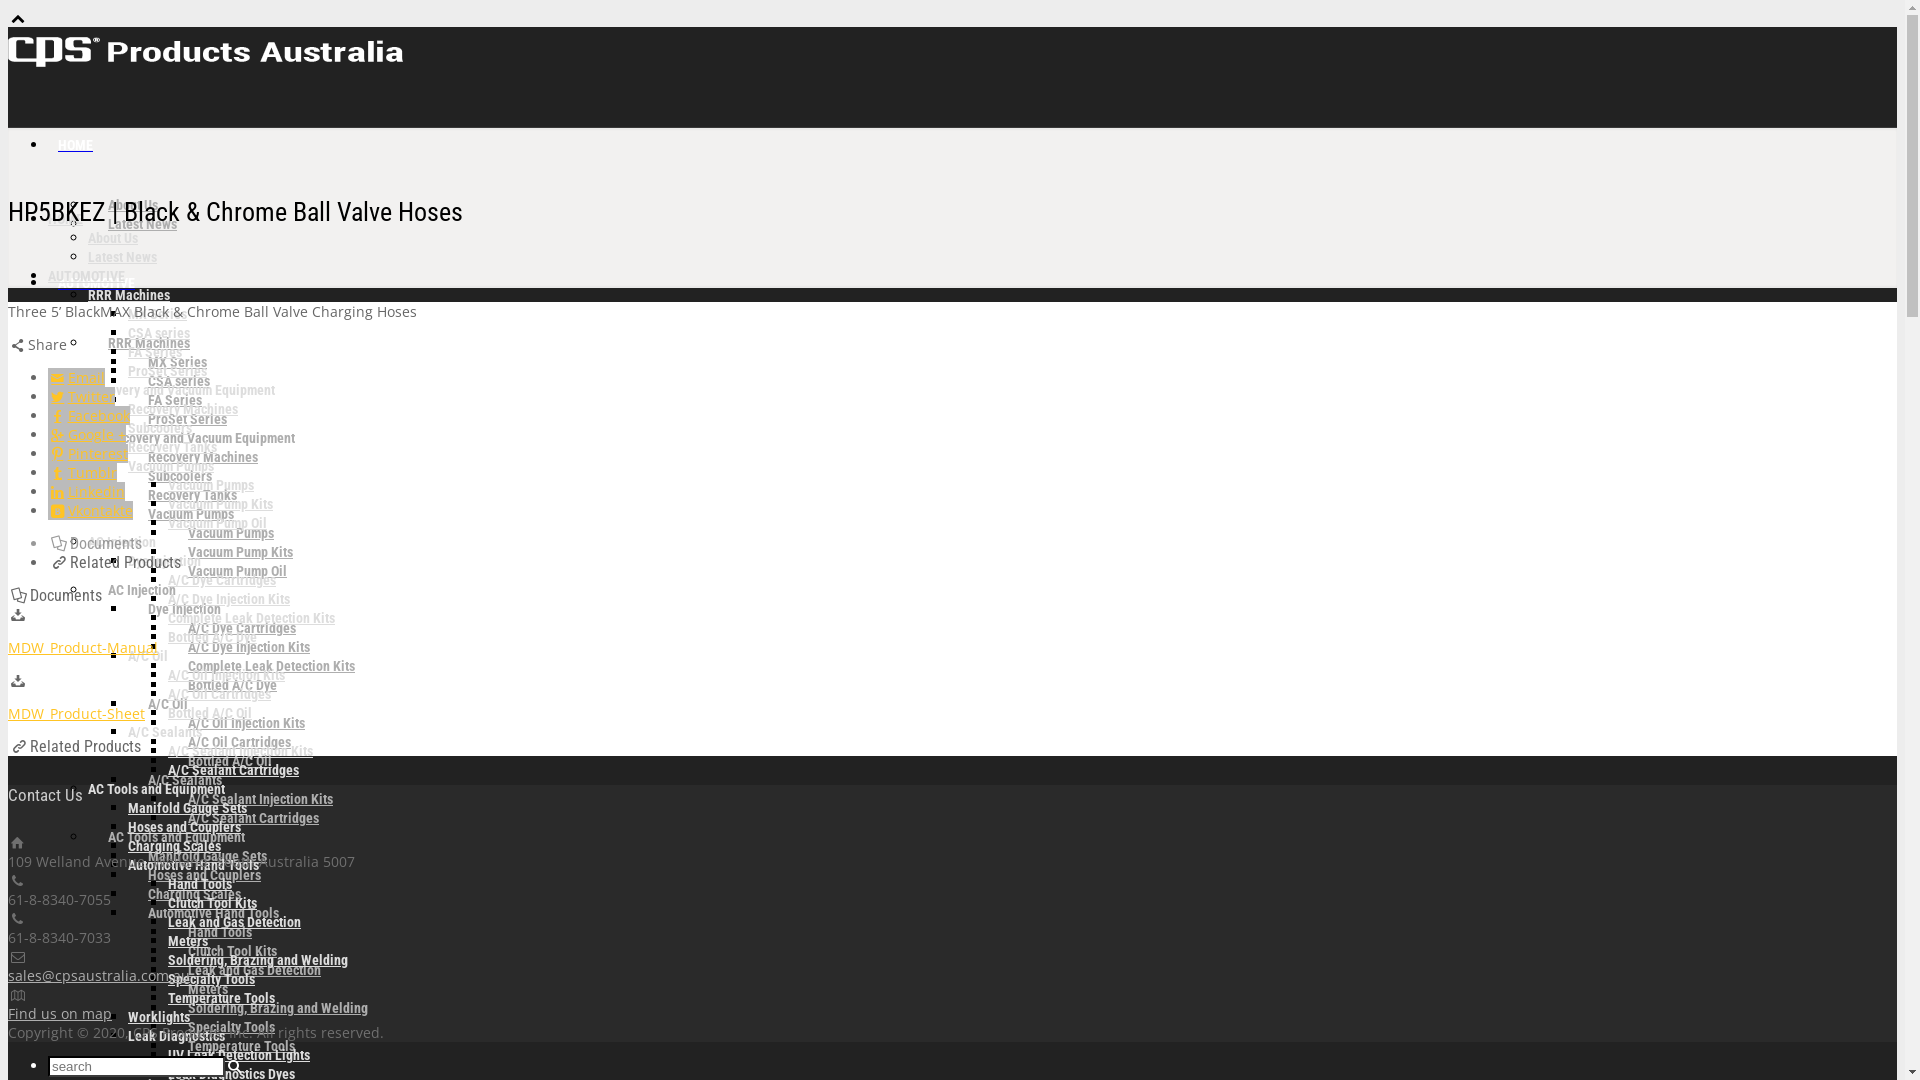  I want to click on HOME, so click(76, 145).